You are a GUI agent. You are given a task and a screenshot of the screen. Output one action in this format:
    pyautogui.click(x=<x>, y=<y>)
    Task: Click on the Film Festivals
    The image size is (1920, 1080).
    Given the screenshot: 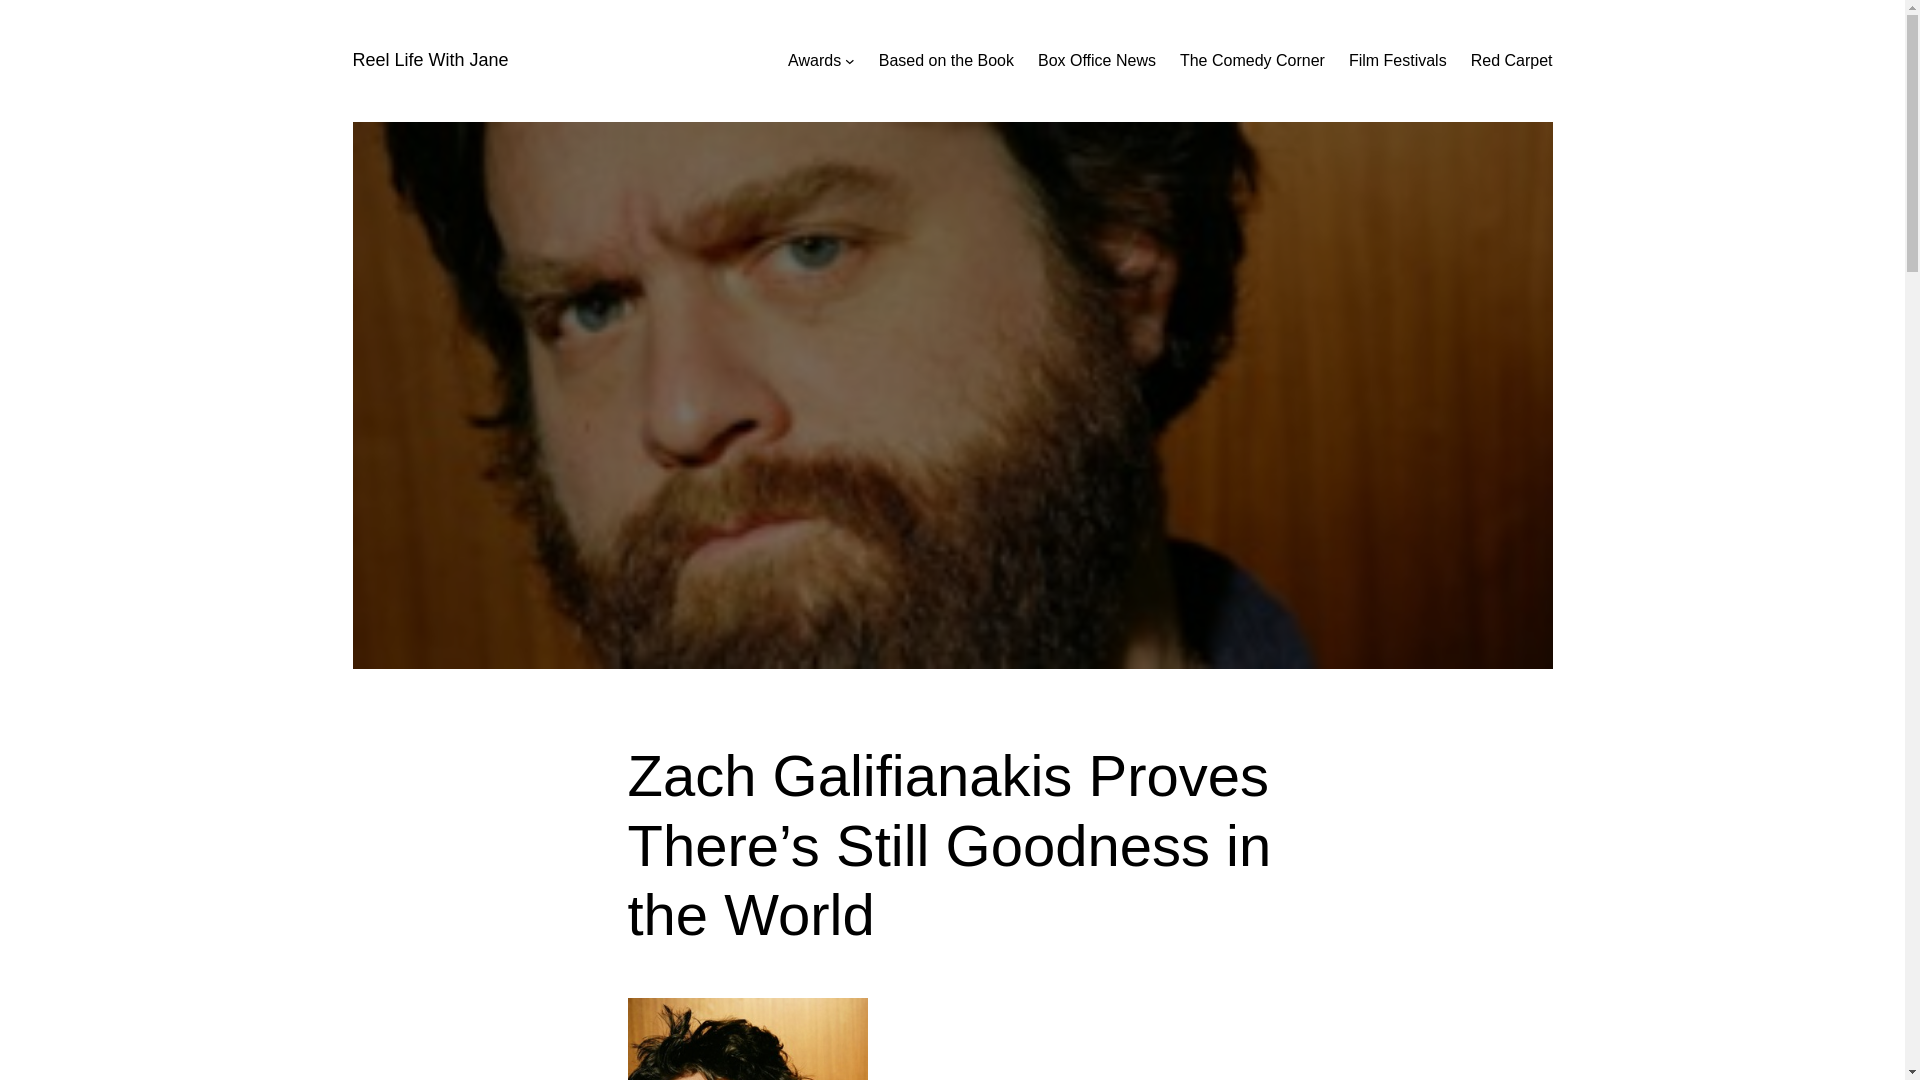 What is the action you would take?
    pyautogui.click(x=1398, y=60)
    